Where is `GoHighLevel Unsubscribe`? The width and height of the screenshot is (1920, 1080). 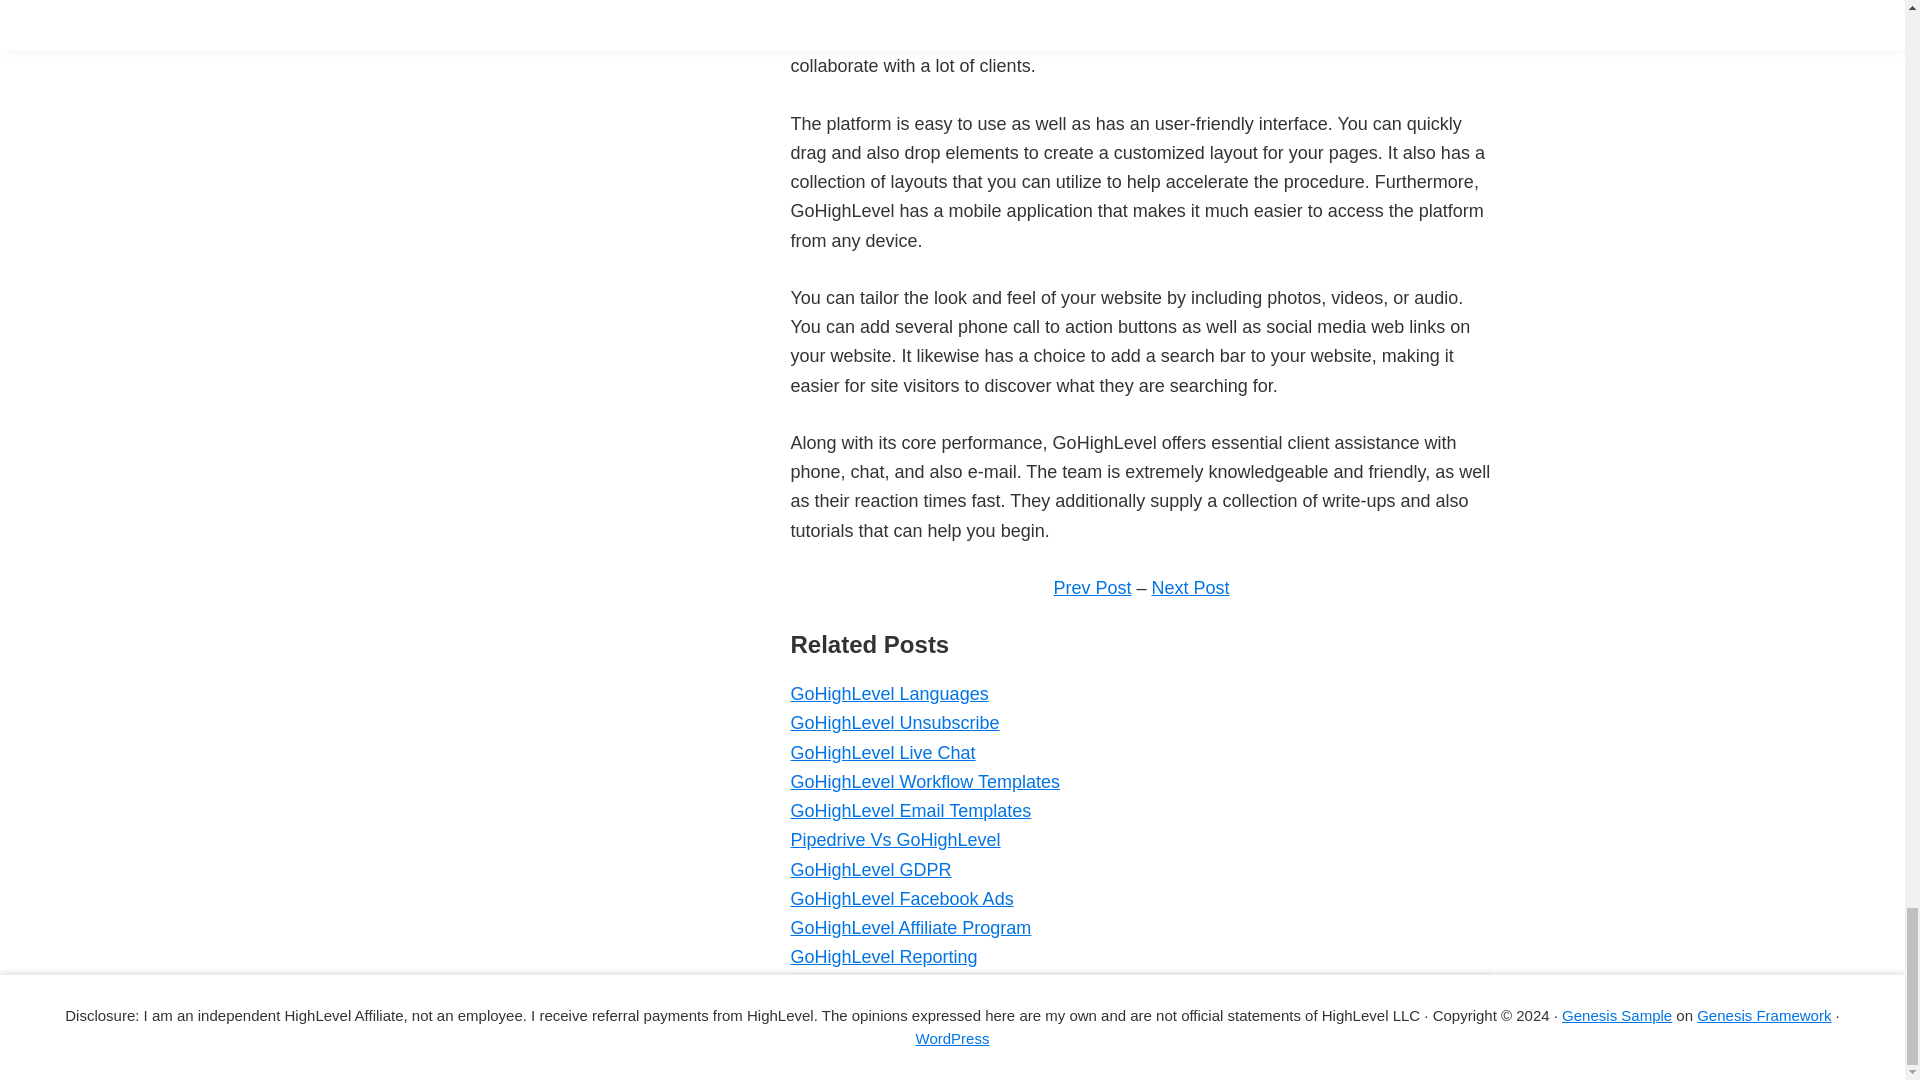
GoHighLevel Unsubscribe is located at coordinates (894, 722).